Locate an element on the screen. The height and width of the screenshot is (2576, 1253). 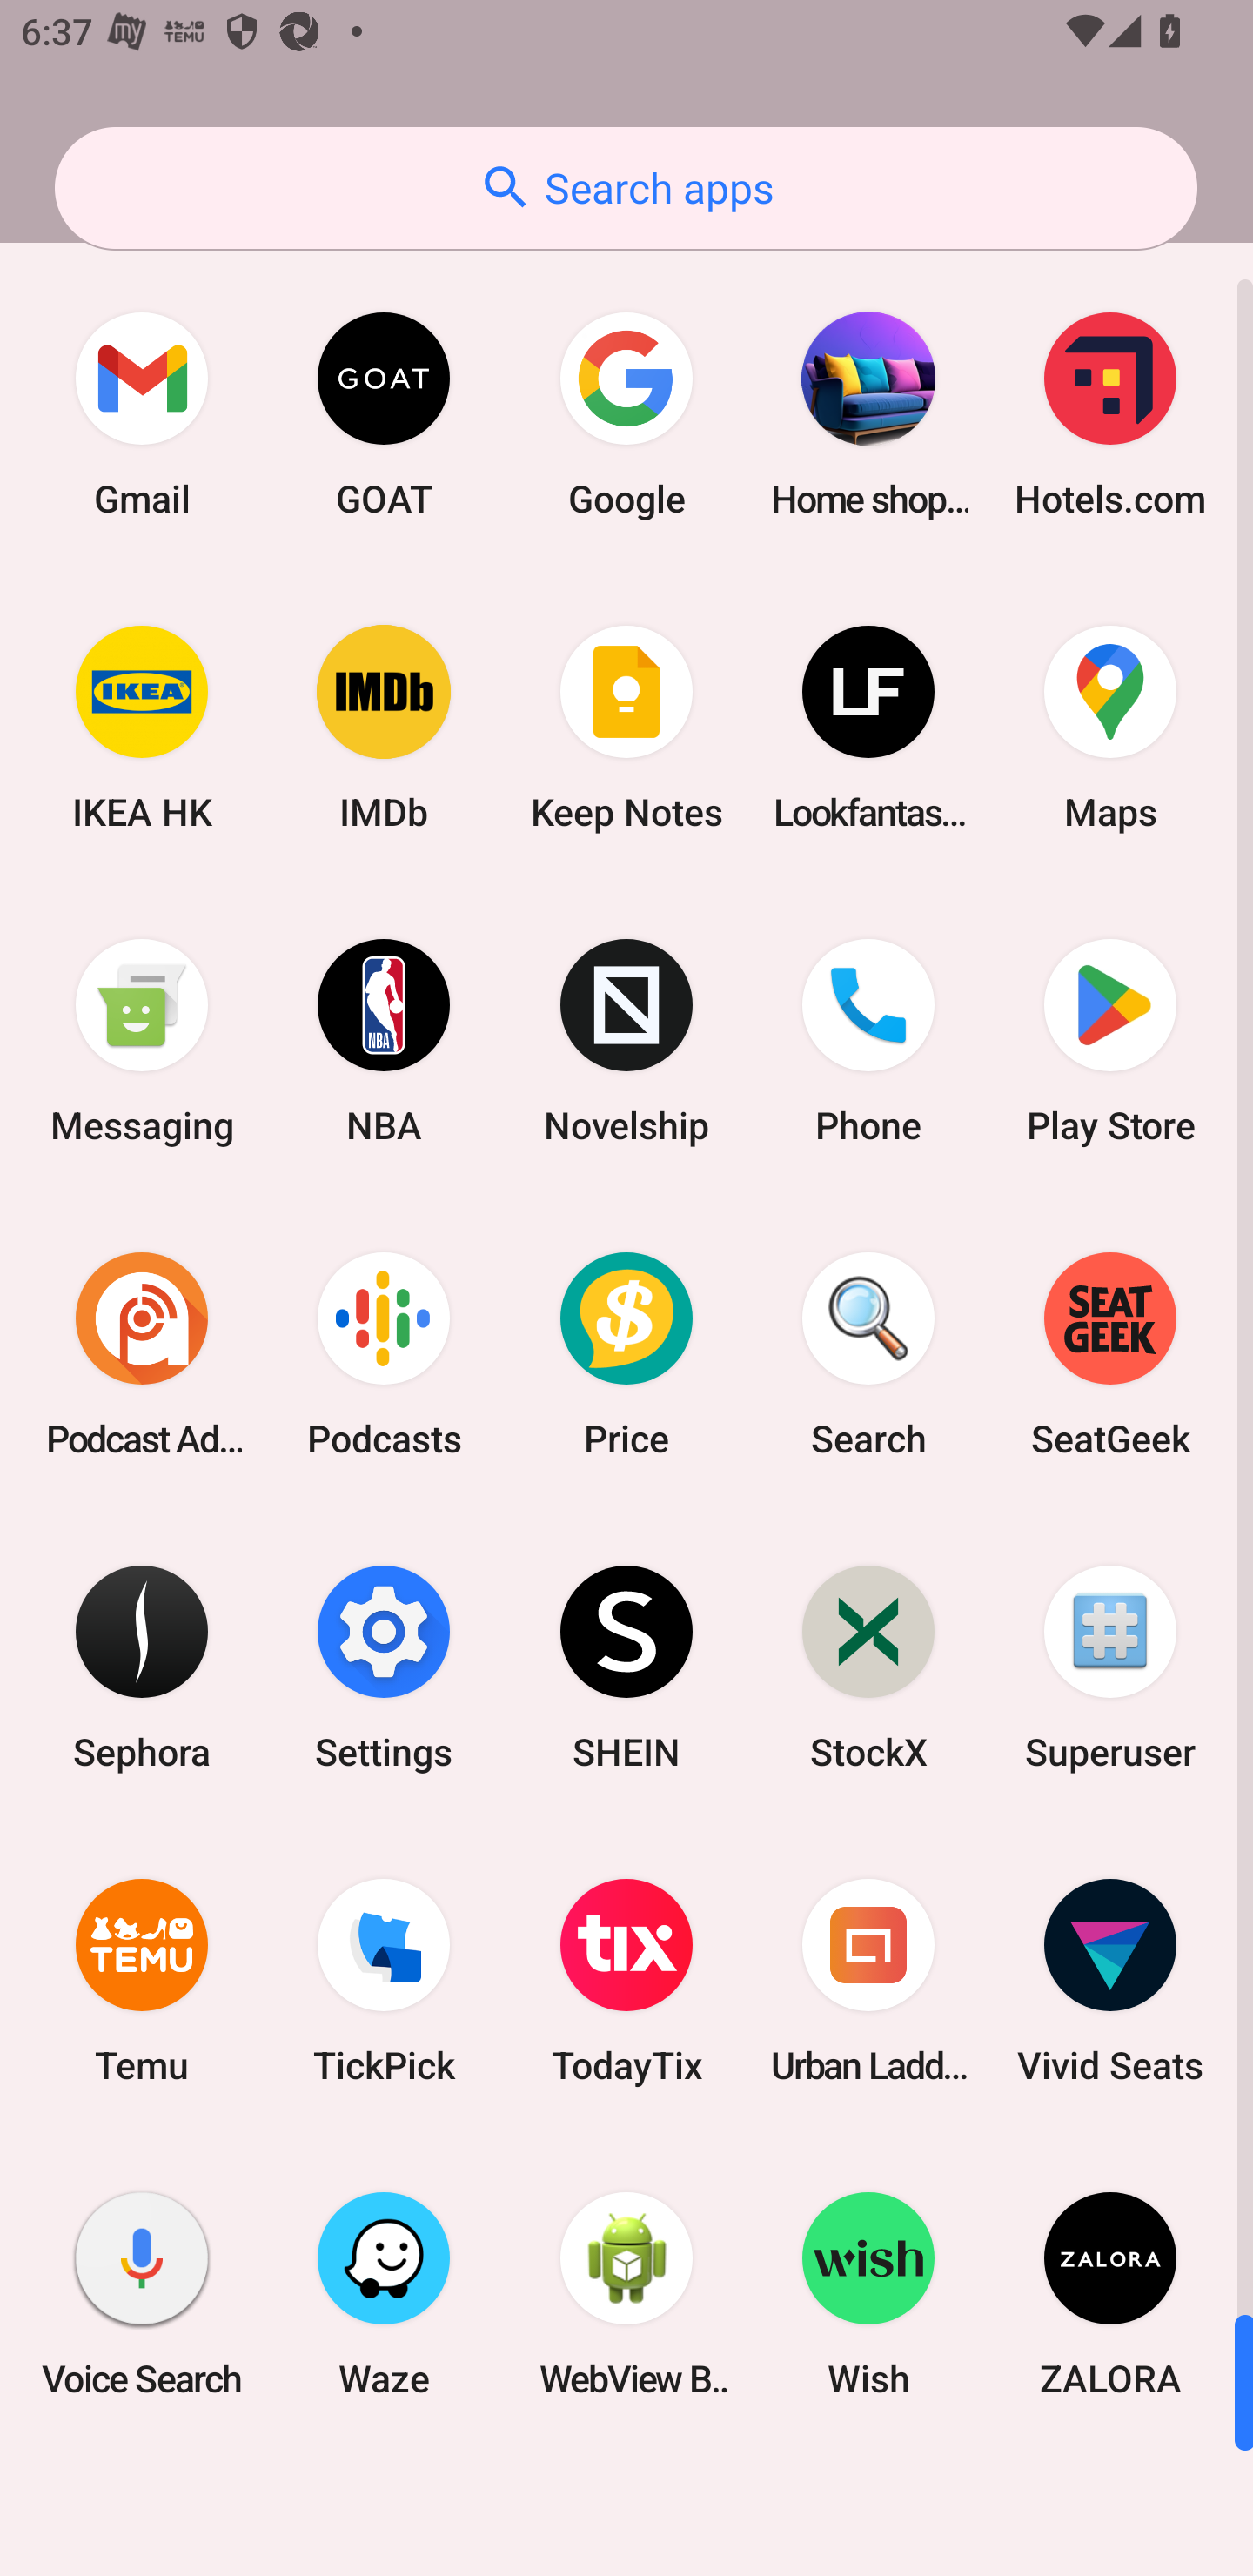
Keep Notes is located at coordinates (626, 728).